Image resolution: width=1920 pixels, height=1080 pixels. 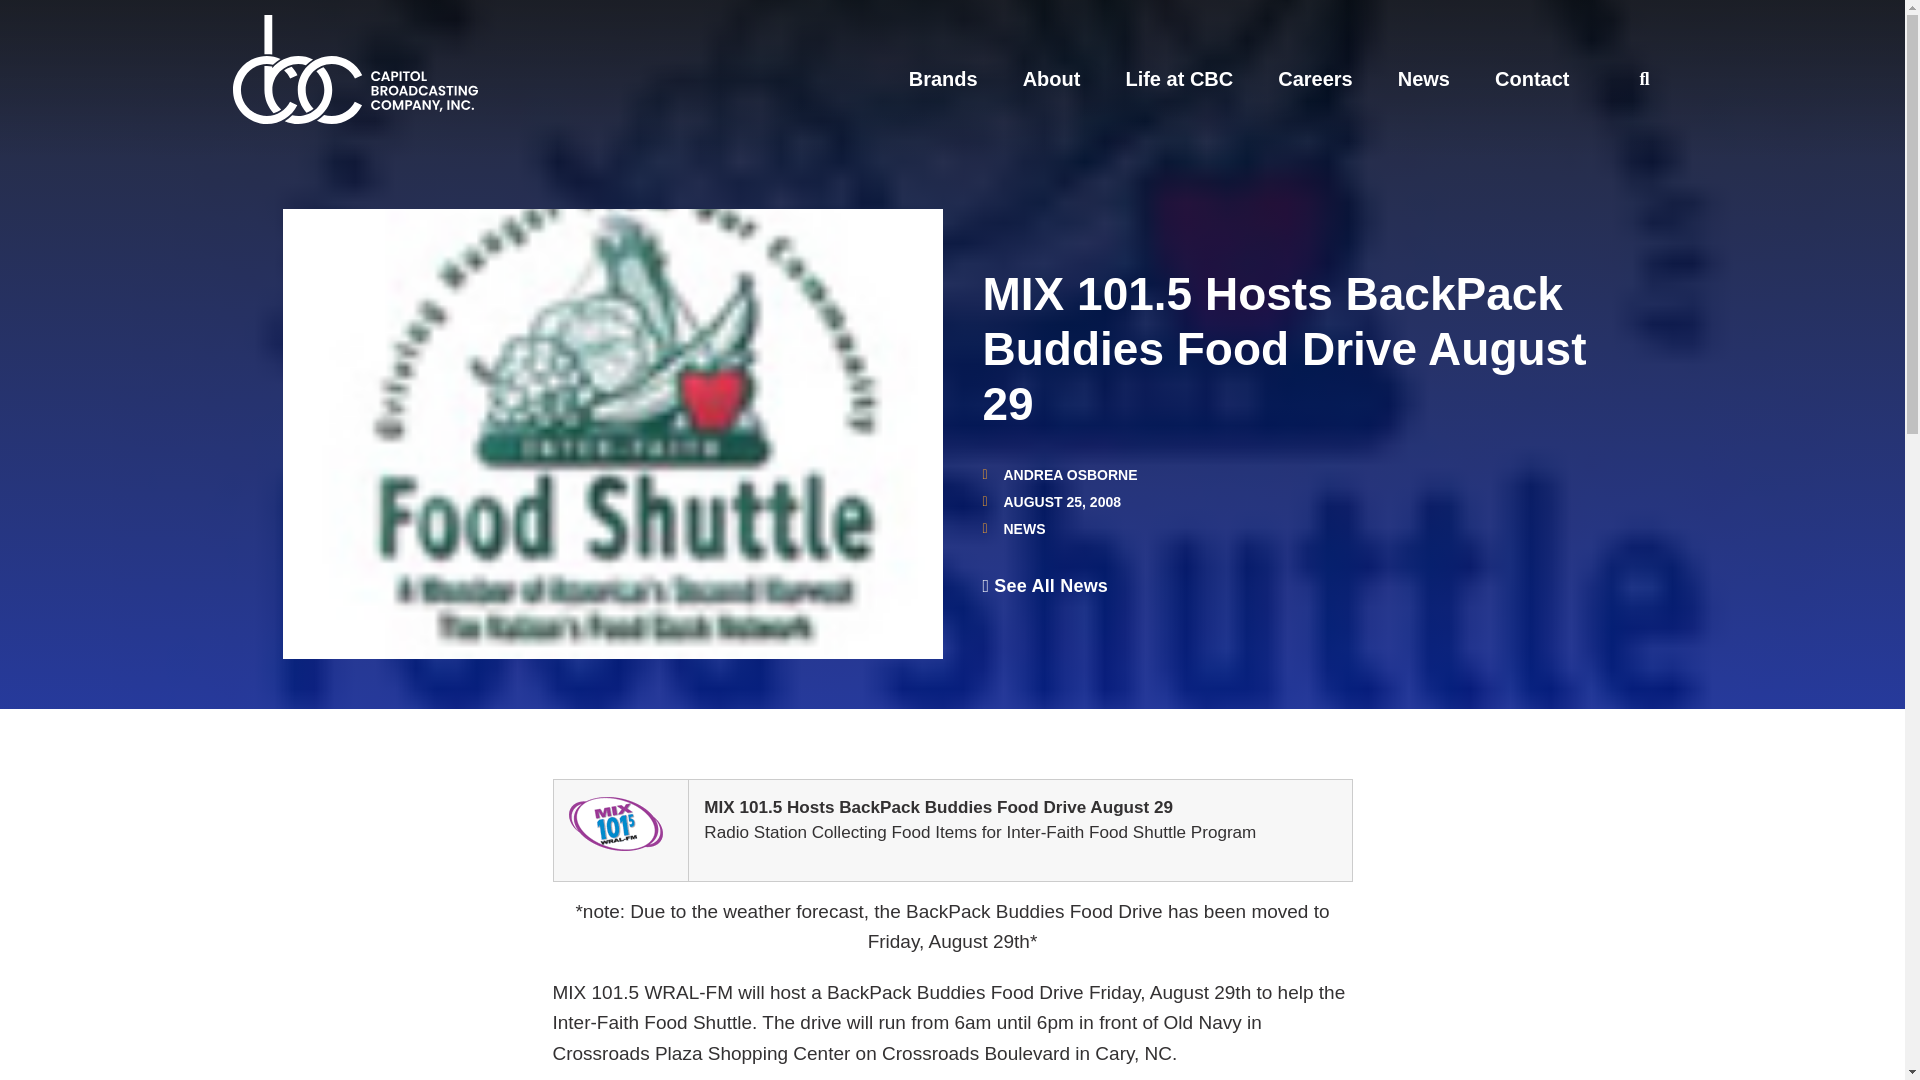 What do you see at coordinates (1532, 78) in the screenshot?
I see `Contact` at bounding box center [1532, 78].